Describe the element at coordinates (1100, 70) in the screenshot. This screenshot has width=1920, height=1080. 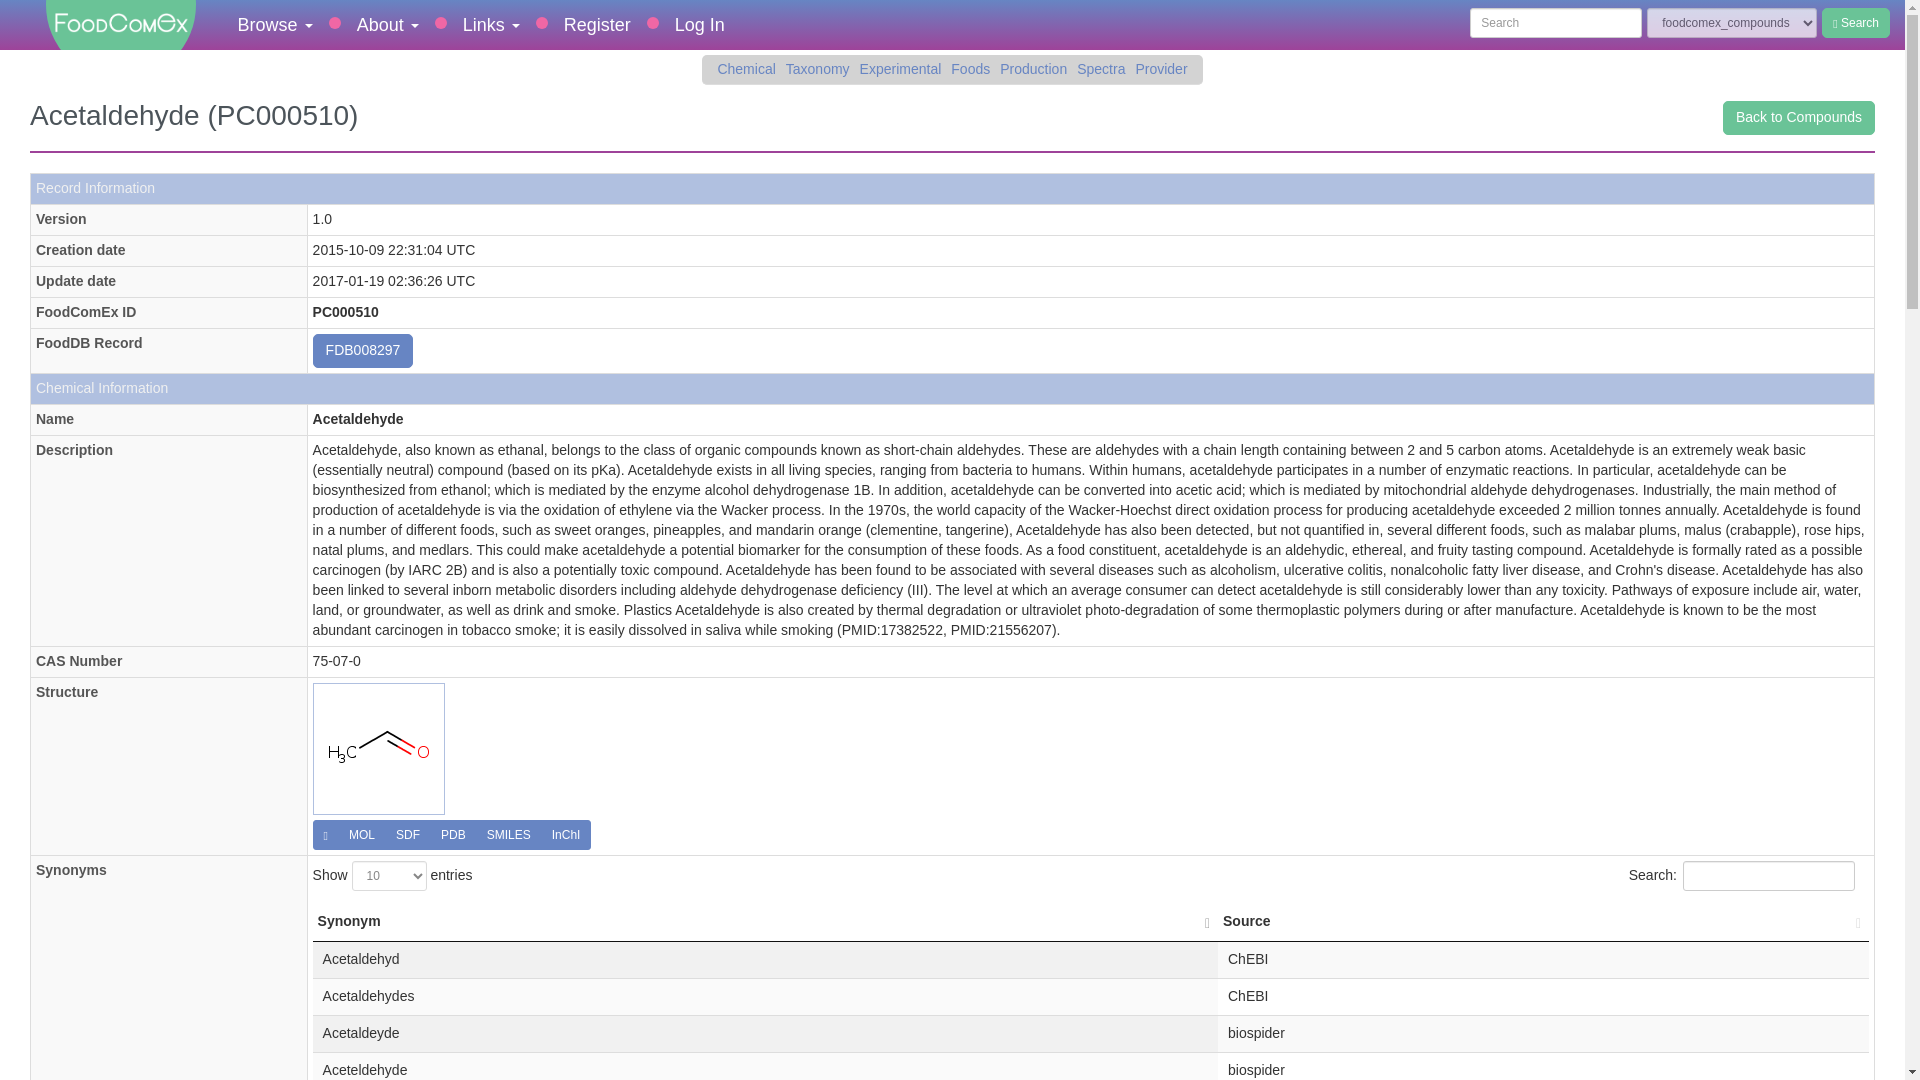
I see `Spectra` at that location.